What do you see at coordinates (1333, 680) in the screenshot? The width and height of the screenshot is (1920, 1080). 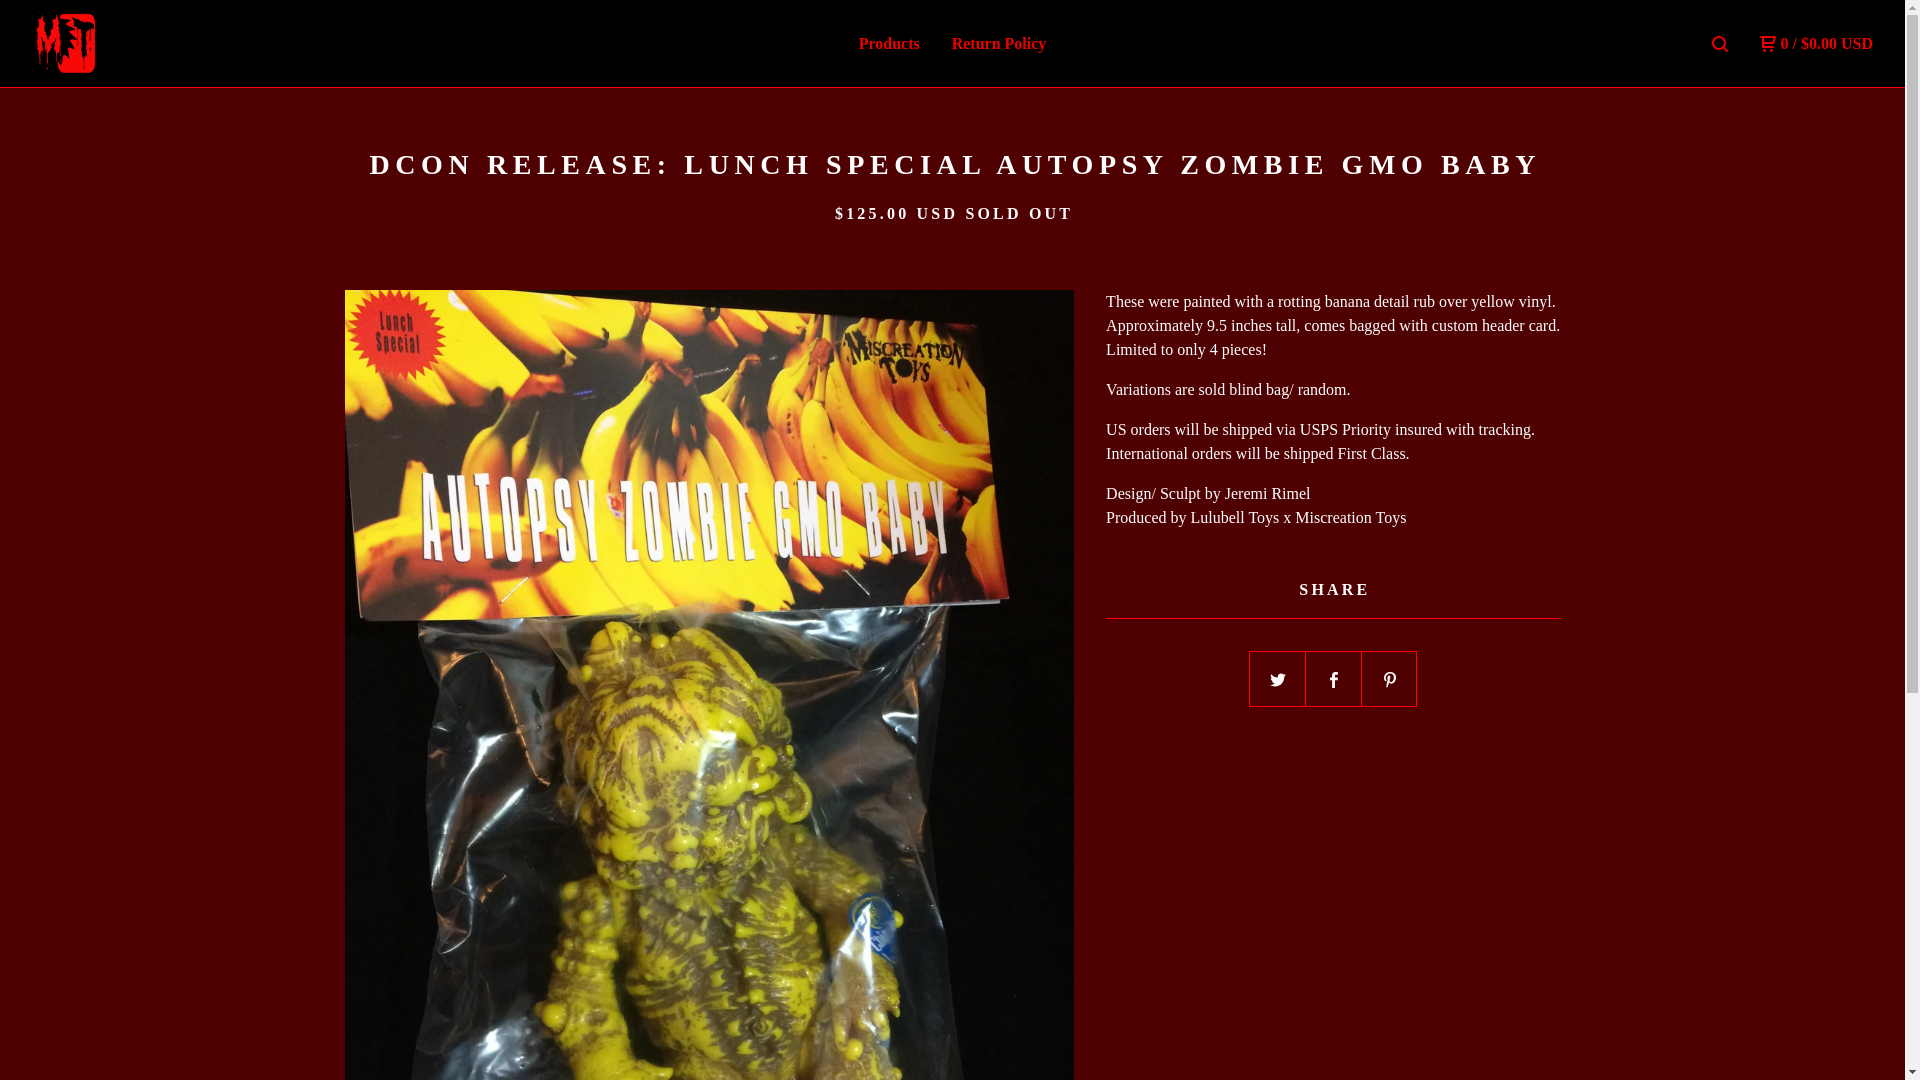 I see `Share on Facebook` at bounding box center [1333, 680].